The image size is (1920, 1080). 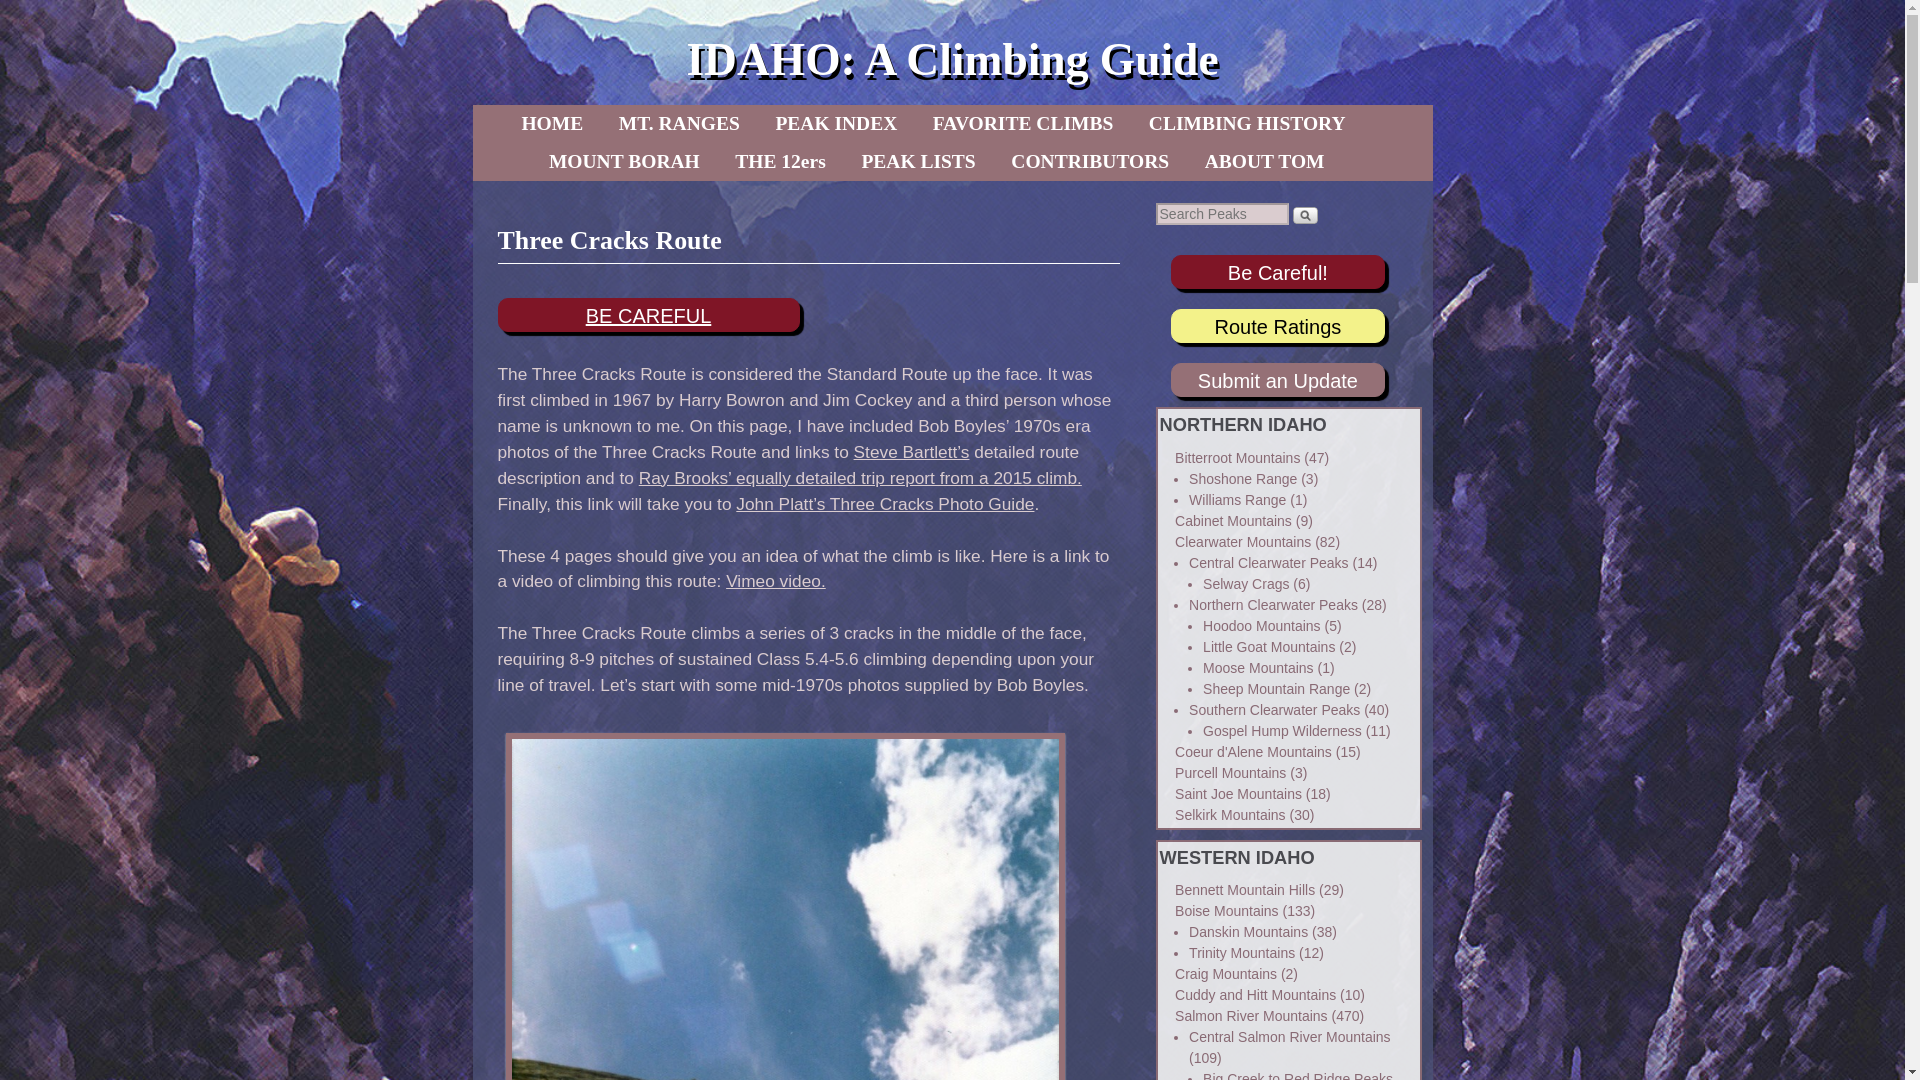 I want to click on Shoshone Range, so click(x=1242, y=478).